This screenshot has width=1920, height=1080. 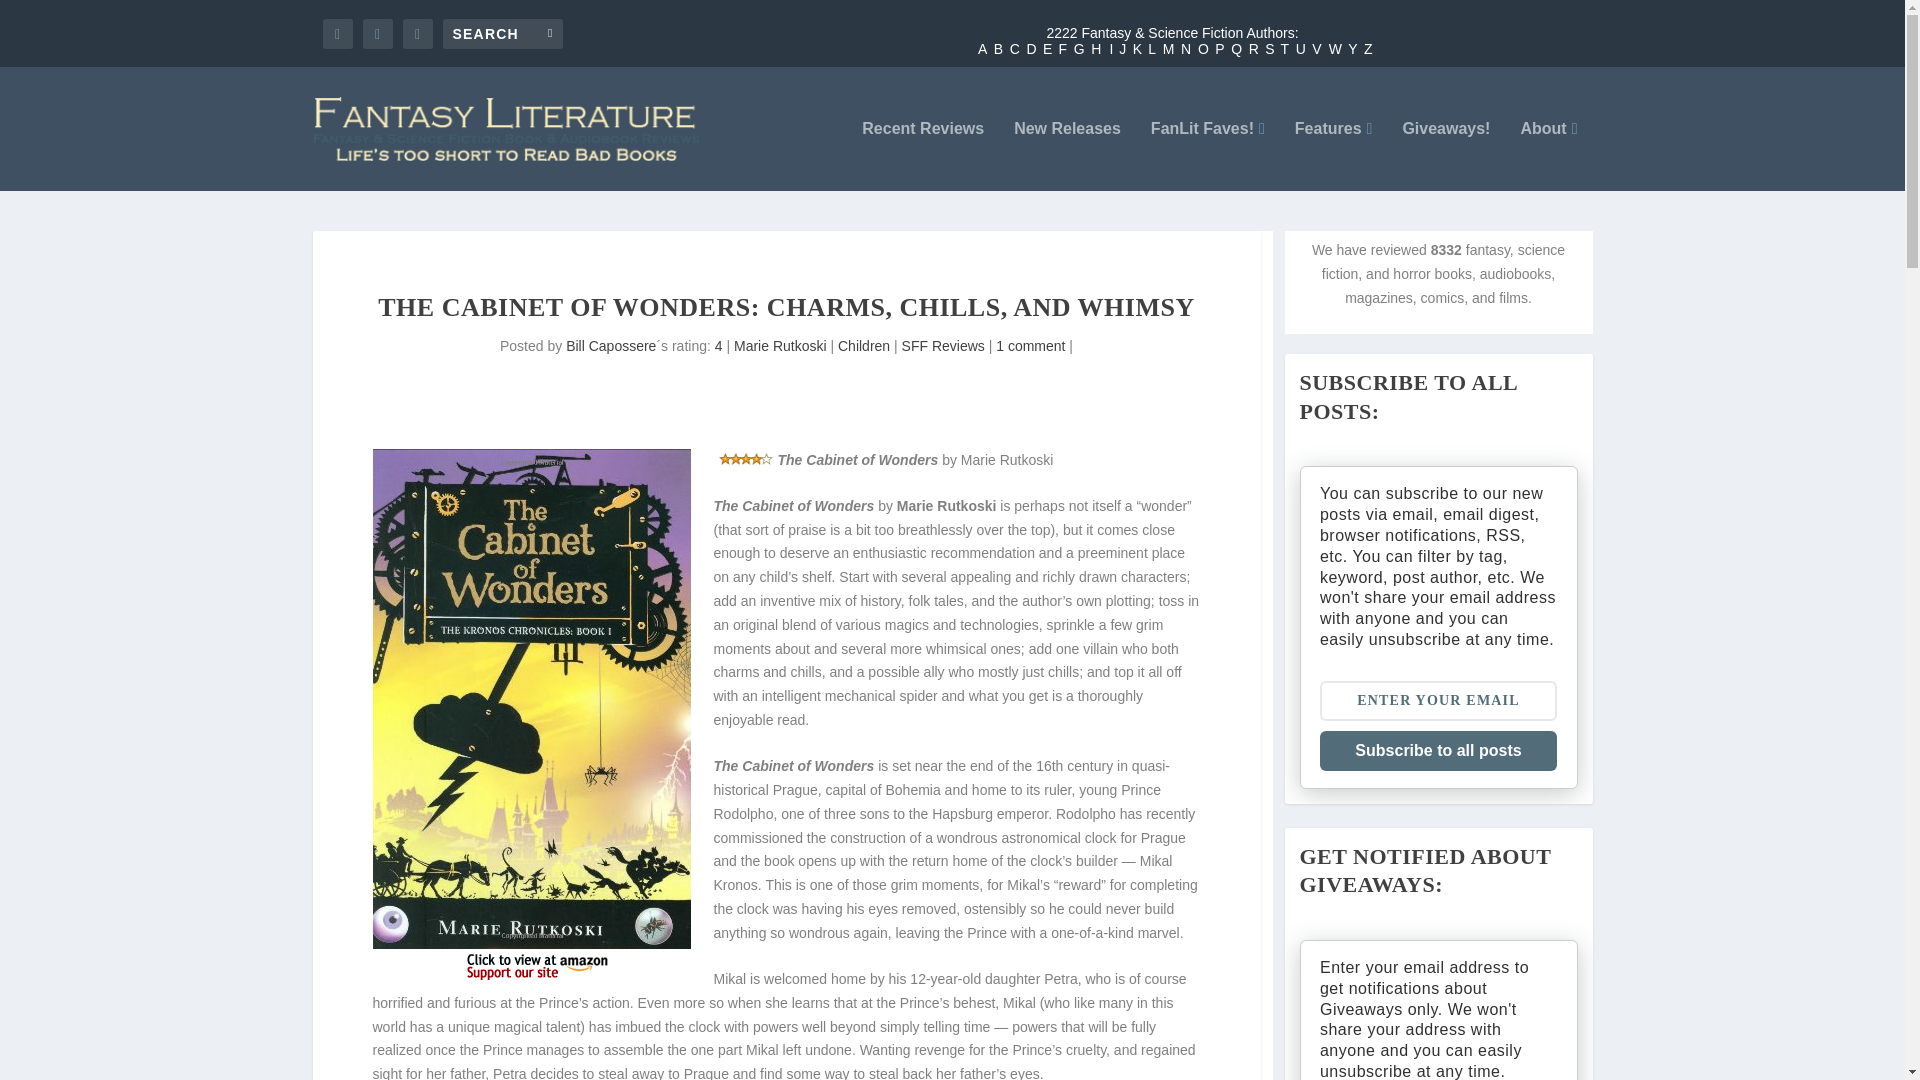 What do you see at coordinates (1208, 156) in the screenshot?
I see `FanLit Faves!` at bounding box center [1208, 156].